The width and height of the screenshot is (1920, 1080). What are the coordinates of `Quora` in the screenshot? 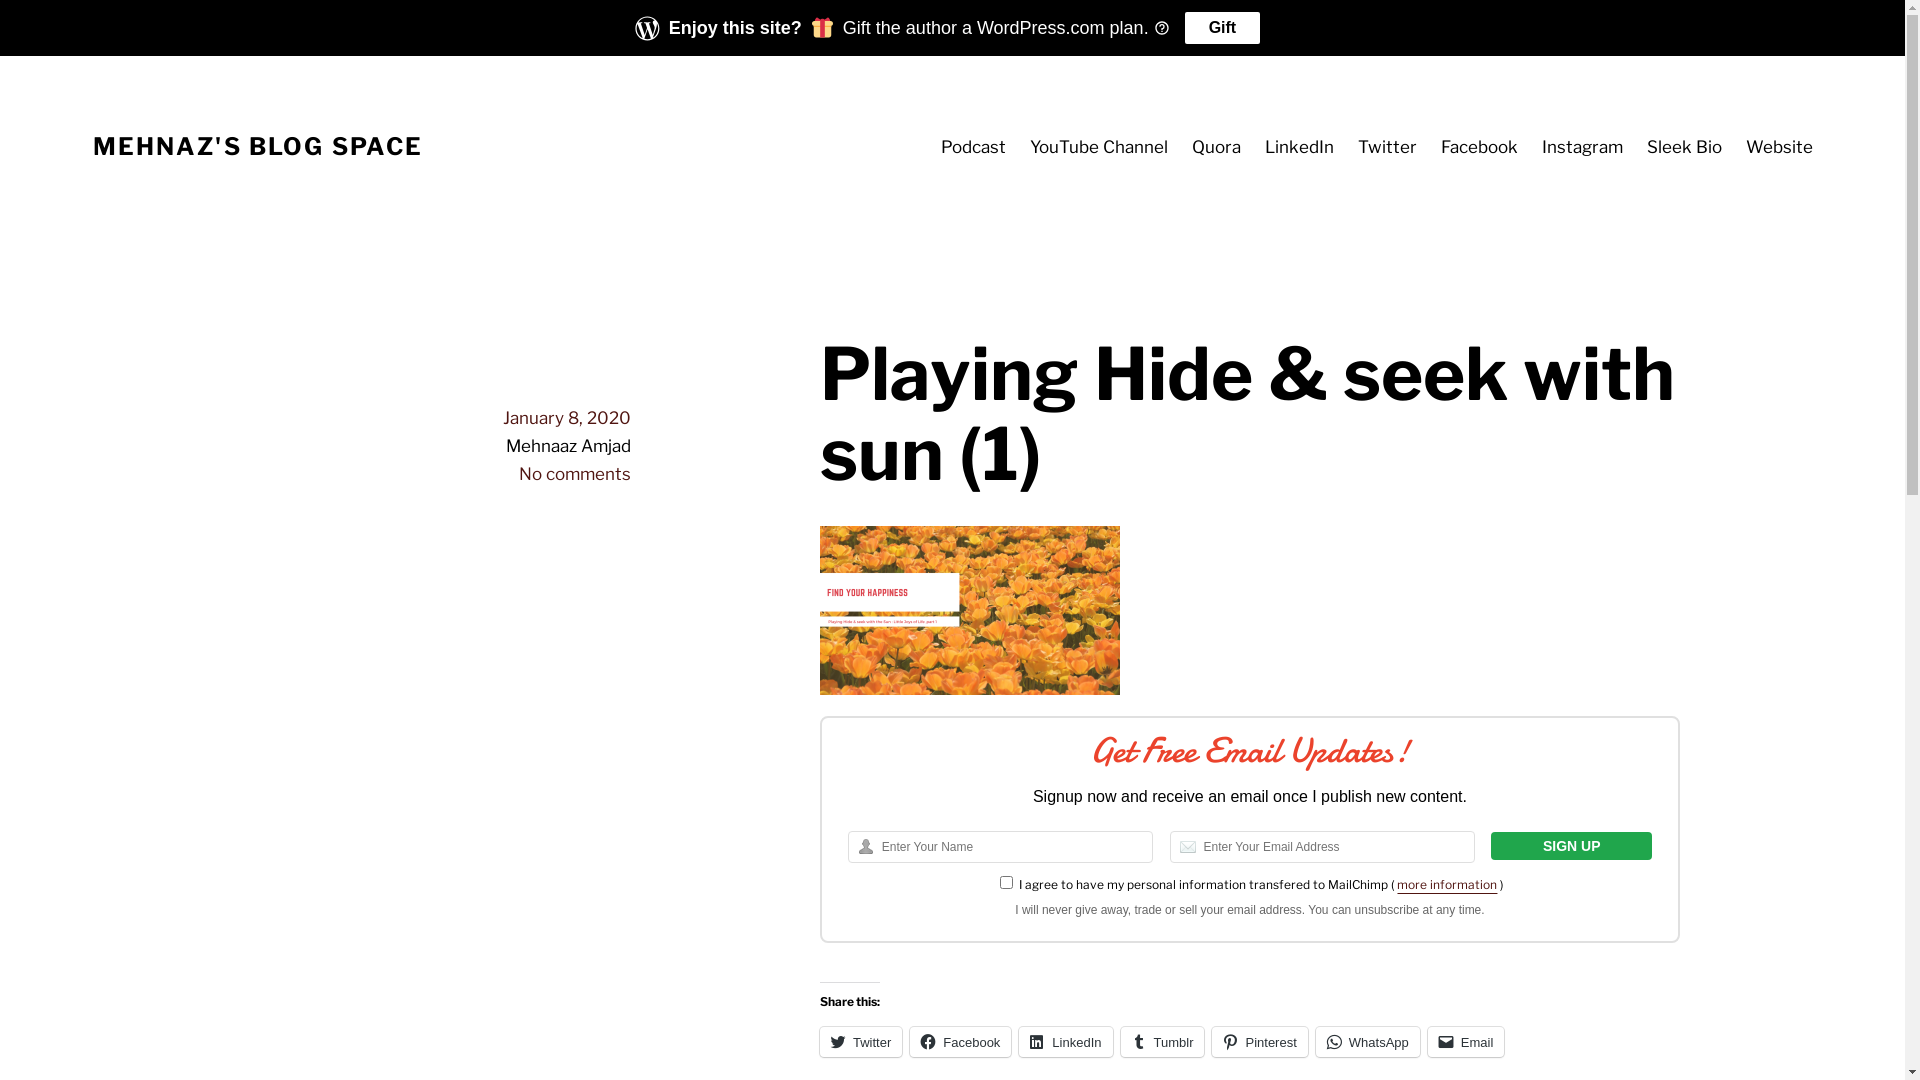 It's located at (1216, 147).